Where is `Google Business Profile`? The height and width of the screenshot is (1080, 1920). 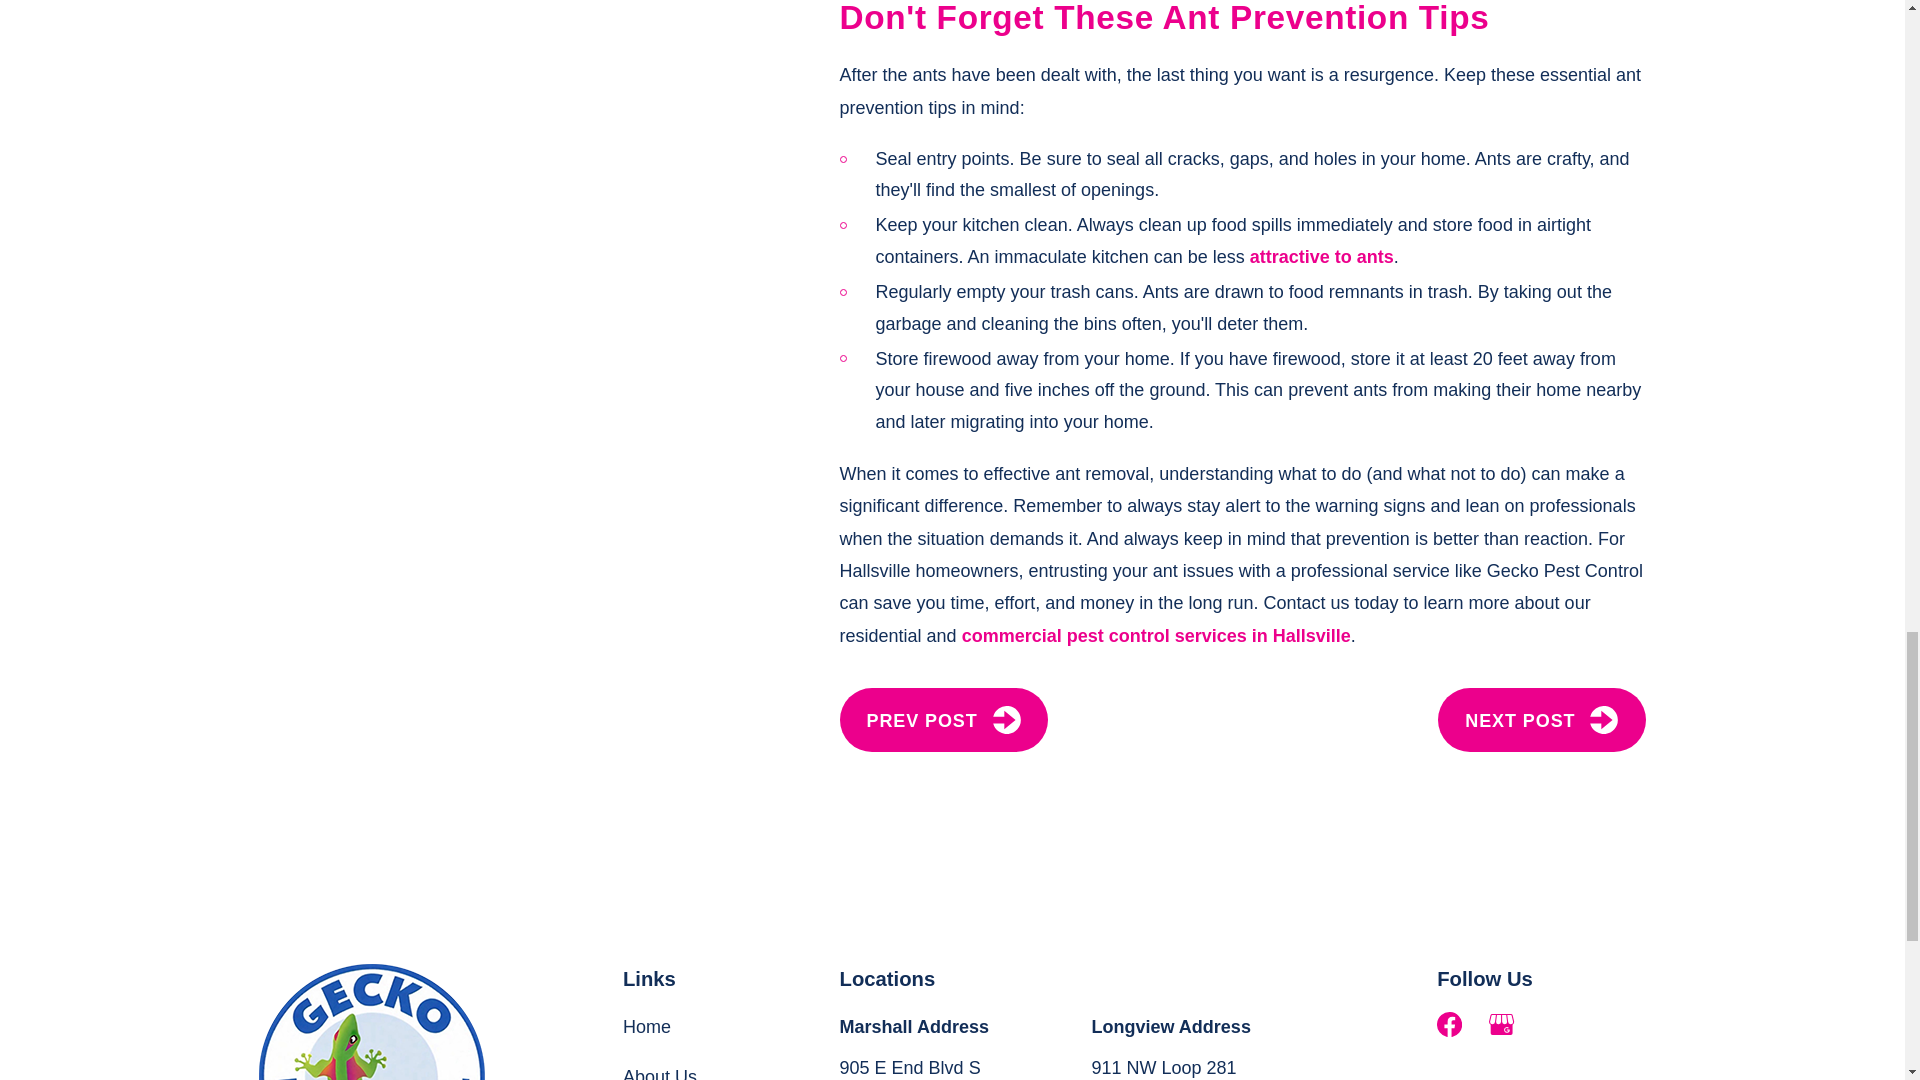 Google Business Profile is located at coordinates (1502, 1024).